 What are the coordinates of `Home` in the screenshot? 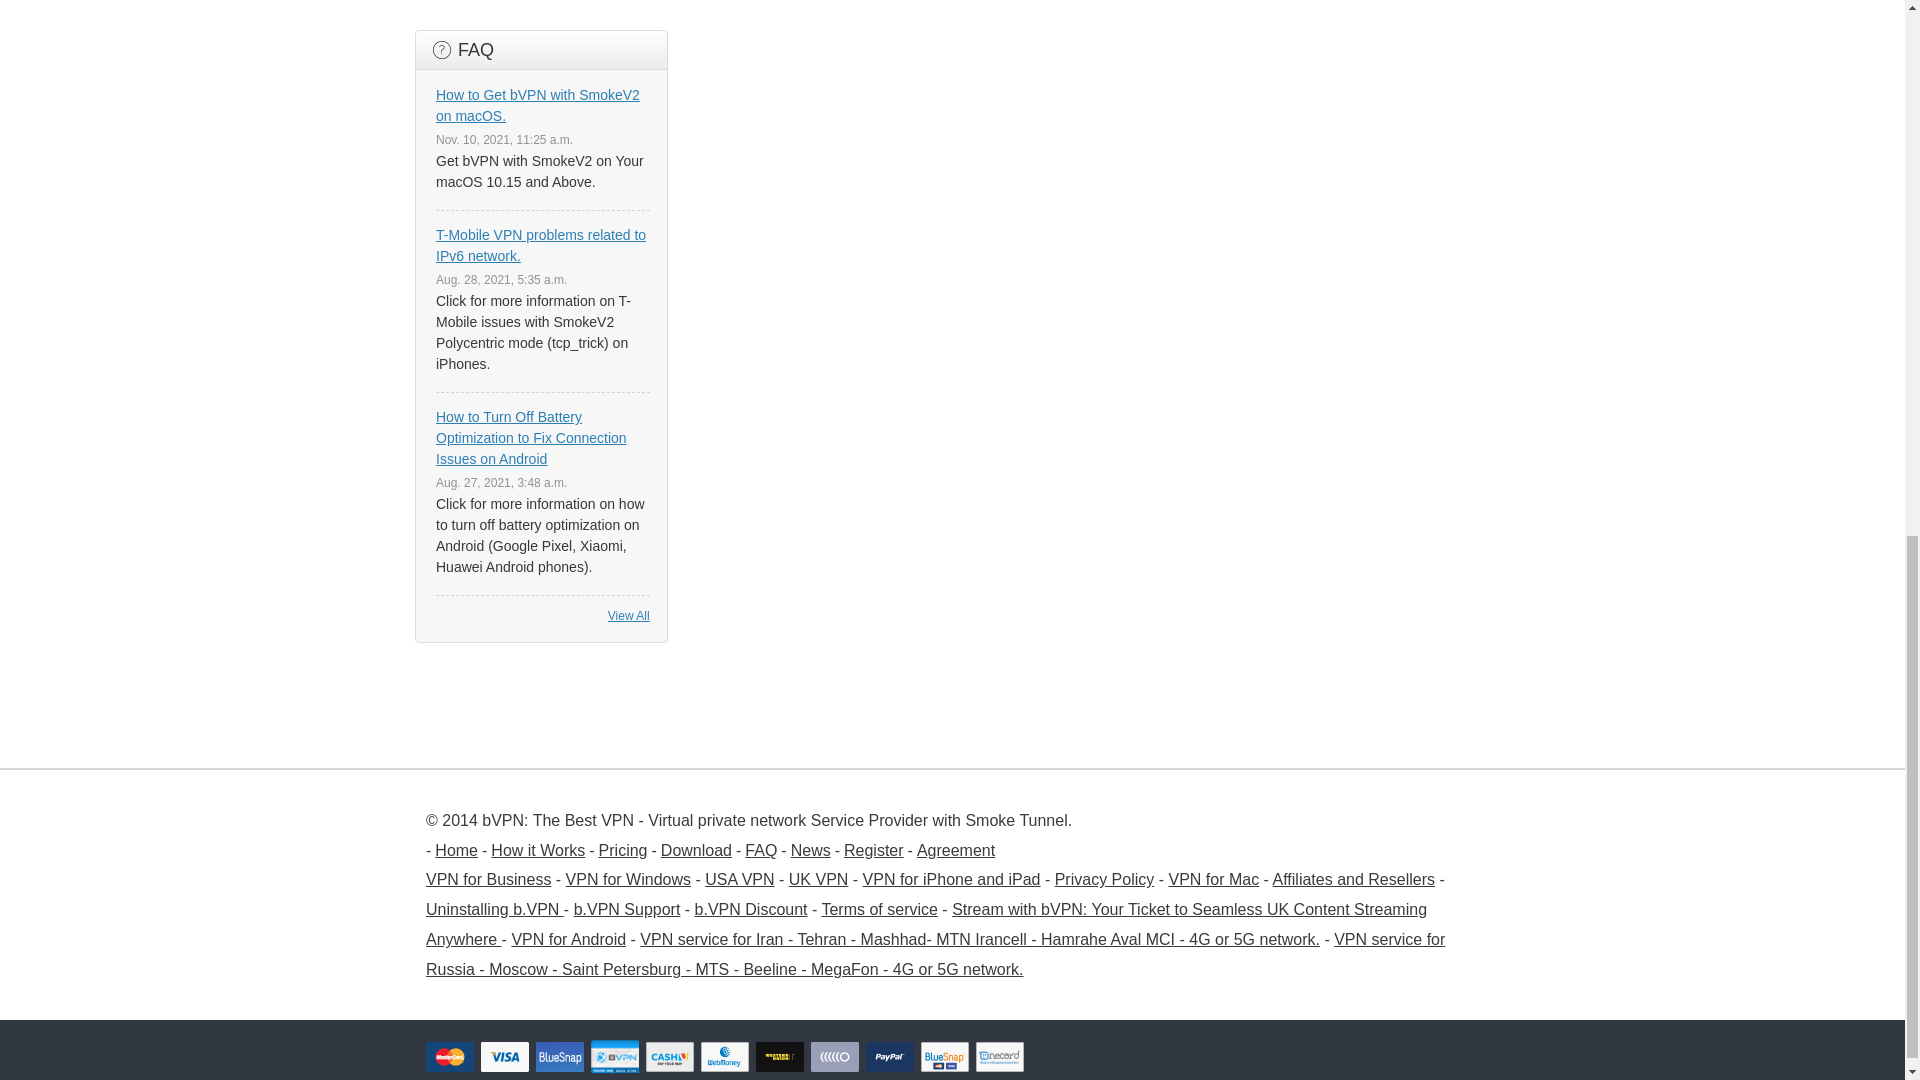 It's located at (456, 850).